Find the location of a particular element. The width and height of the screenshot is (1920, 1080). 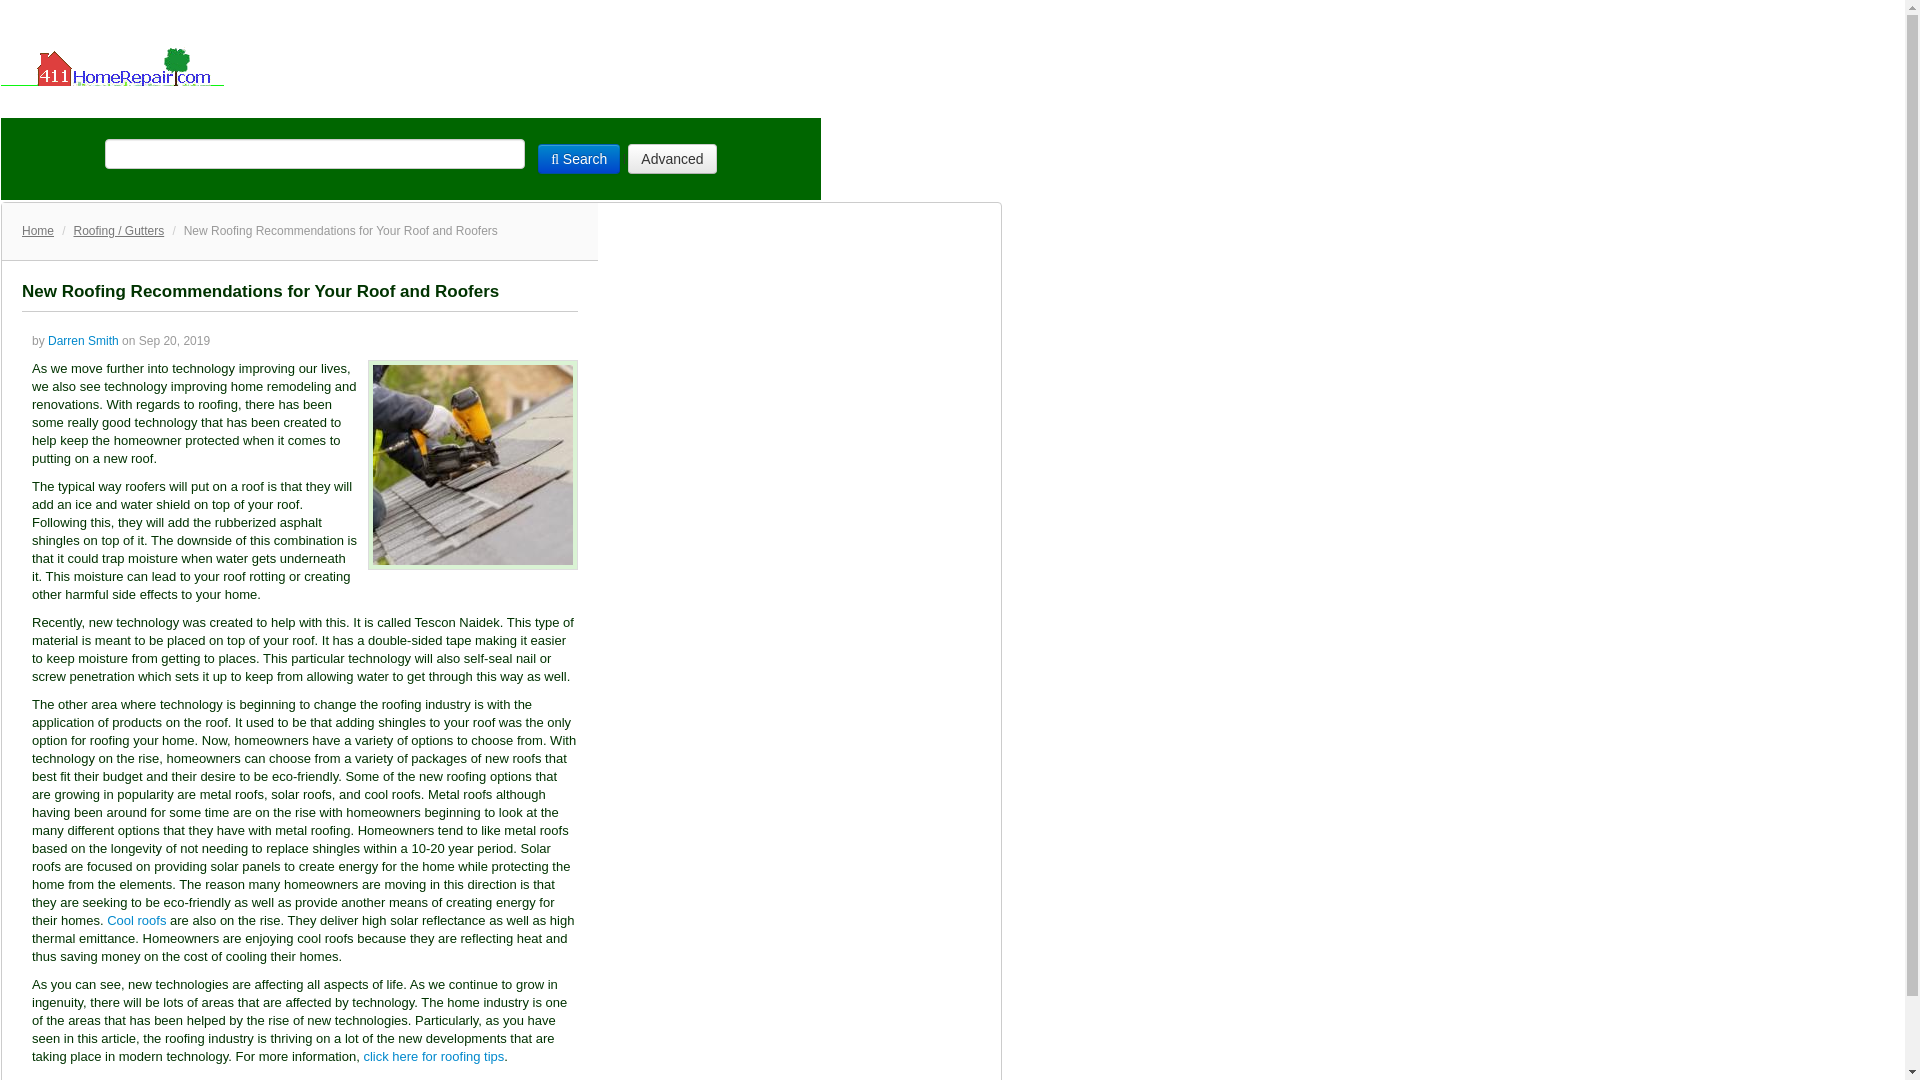

Tools is located at coordinates (276, 102).